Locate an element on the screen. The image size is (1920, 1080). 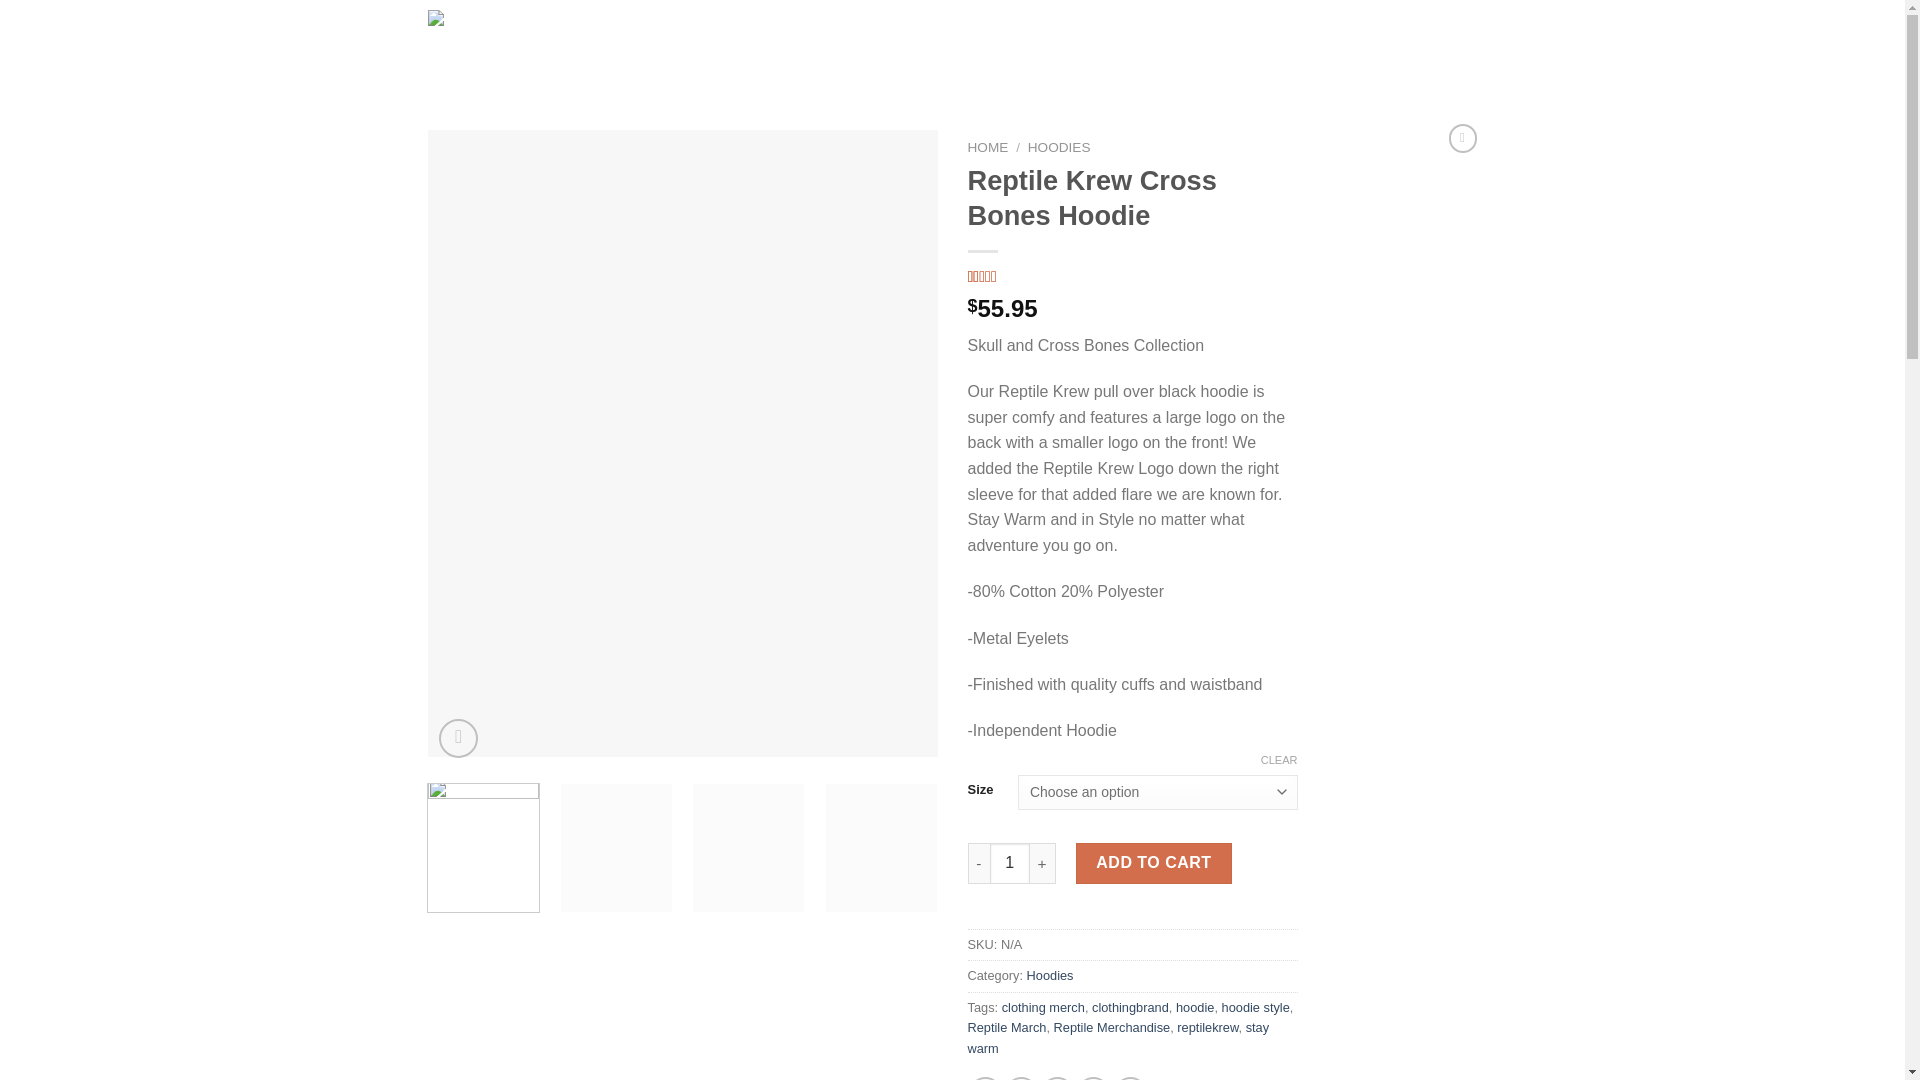
Hoodies is located at coordinates (1050, 974).